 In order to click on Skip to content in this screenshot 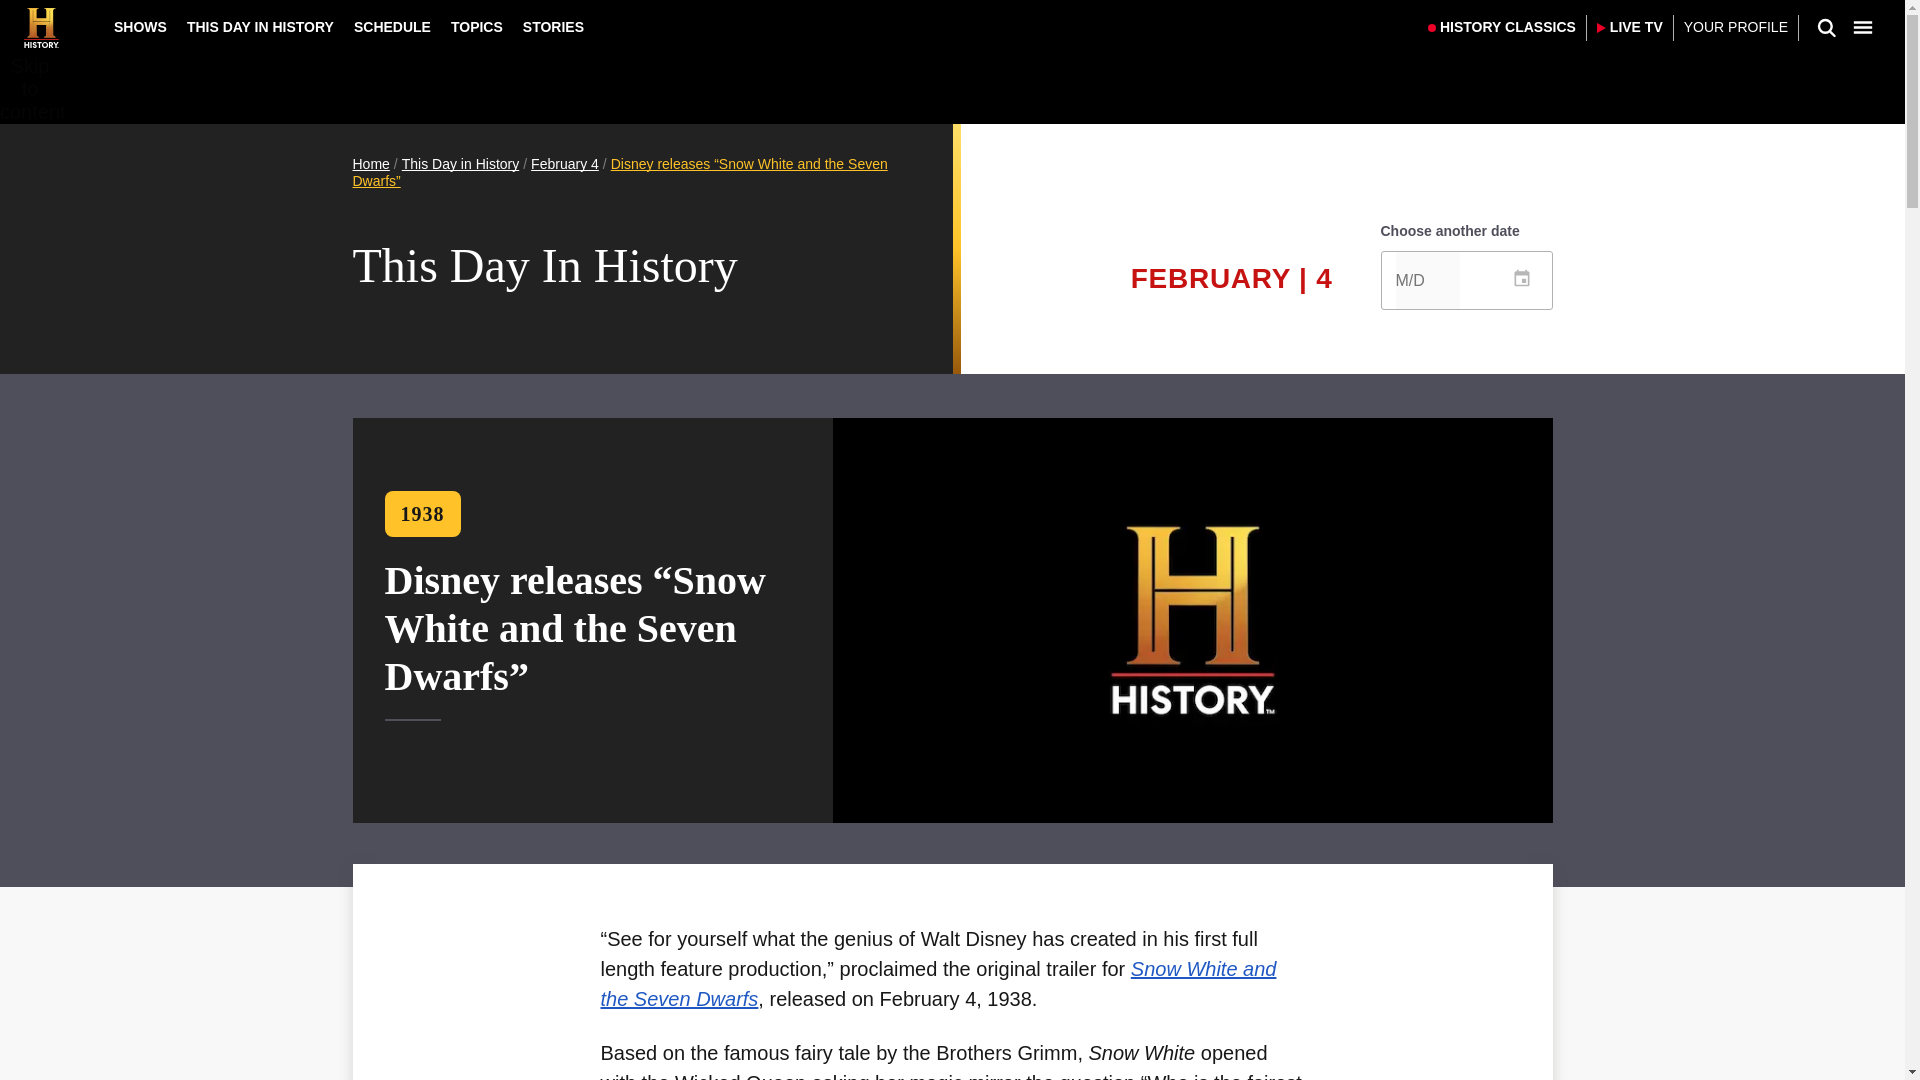, I will do `click(30, 90)`.